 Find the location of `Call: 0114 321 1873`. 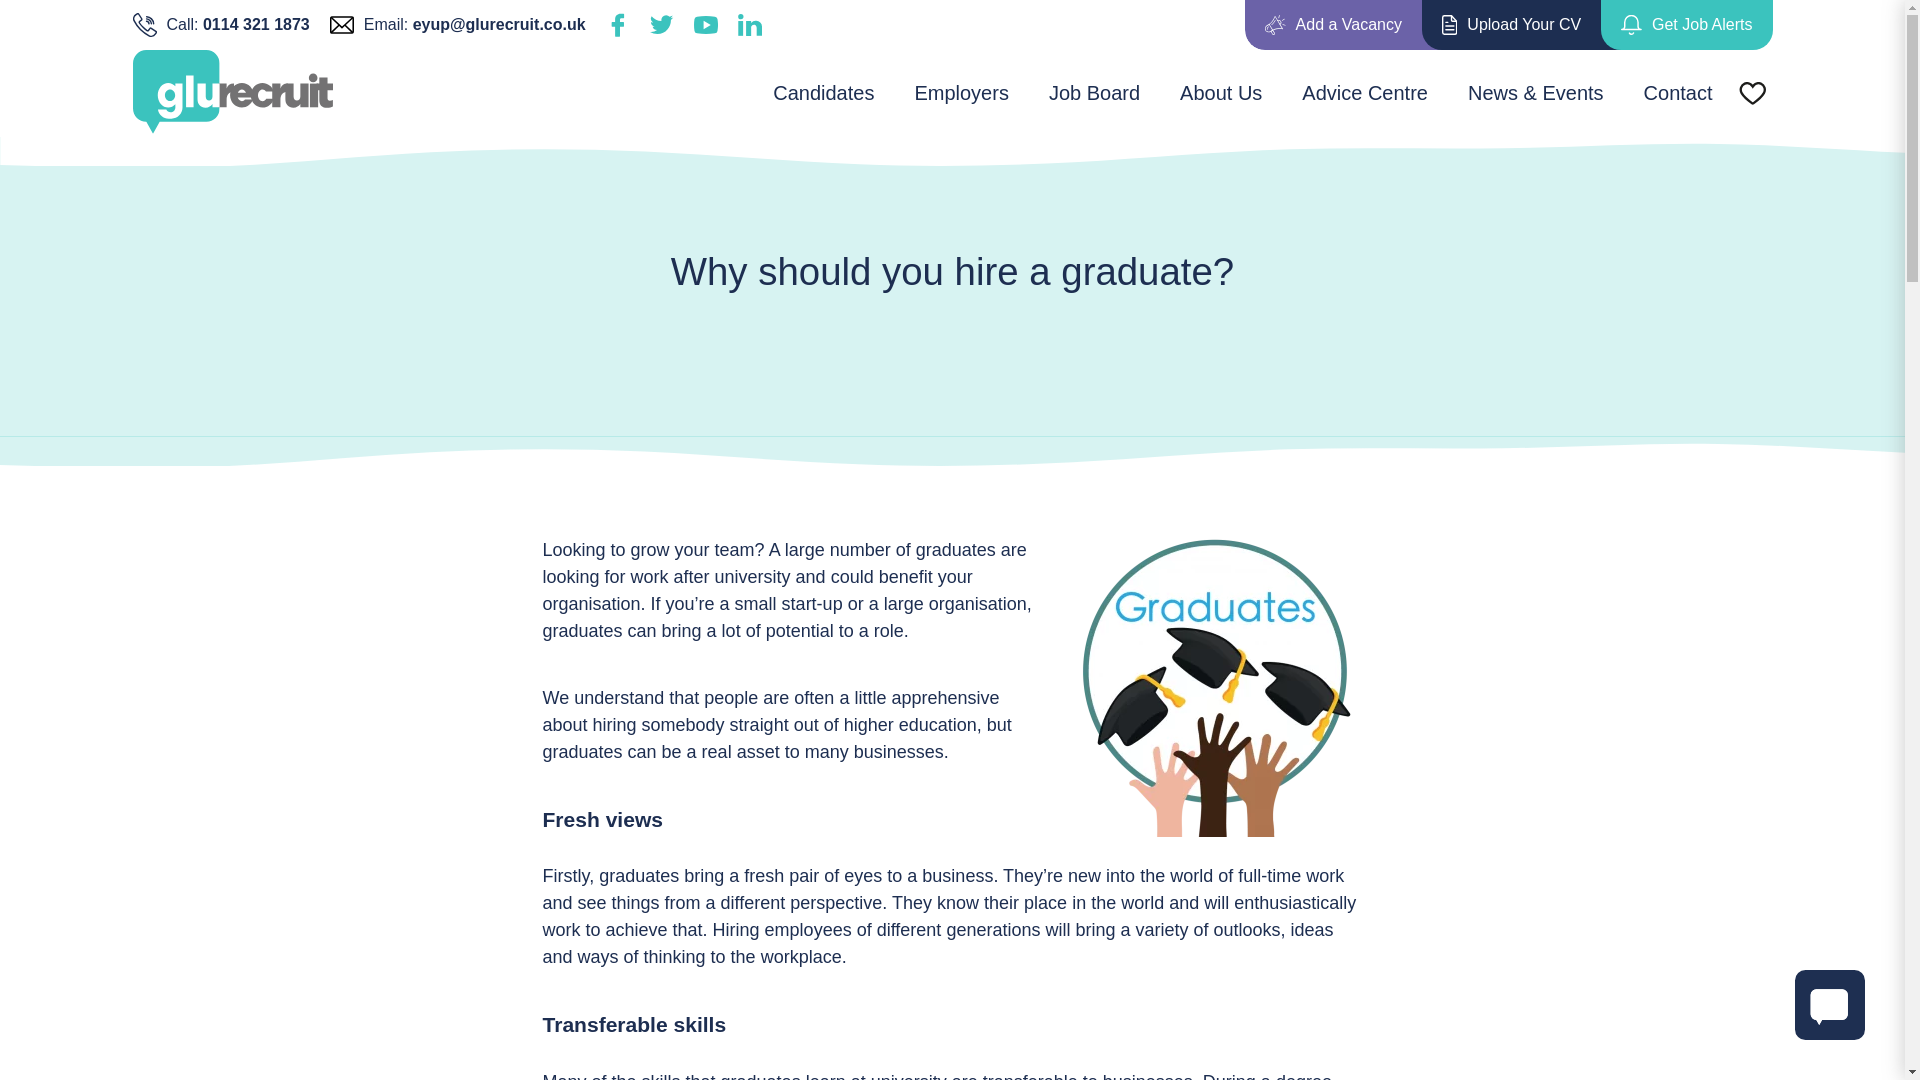

Call: 0114 321 1873 is located at coordinates (220, 24).